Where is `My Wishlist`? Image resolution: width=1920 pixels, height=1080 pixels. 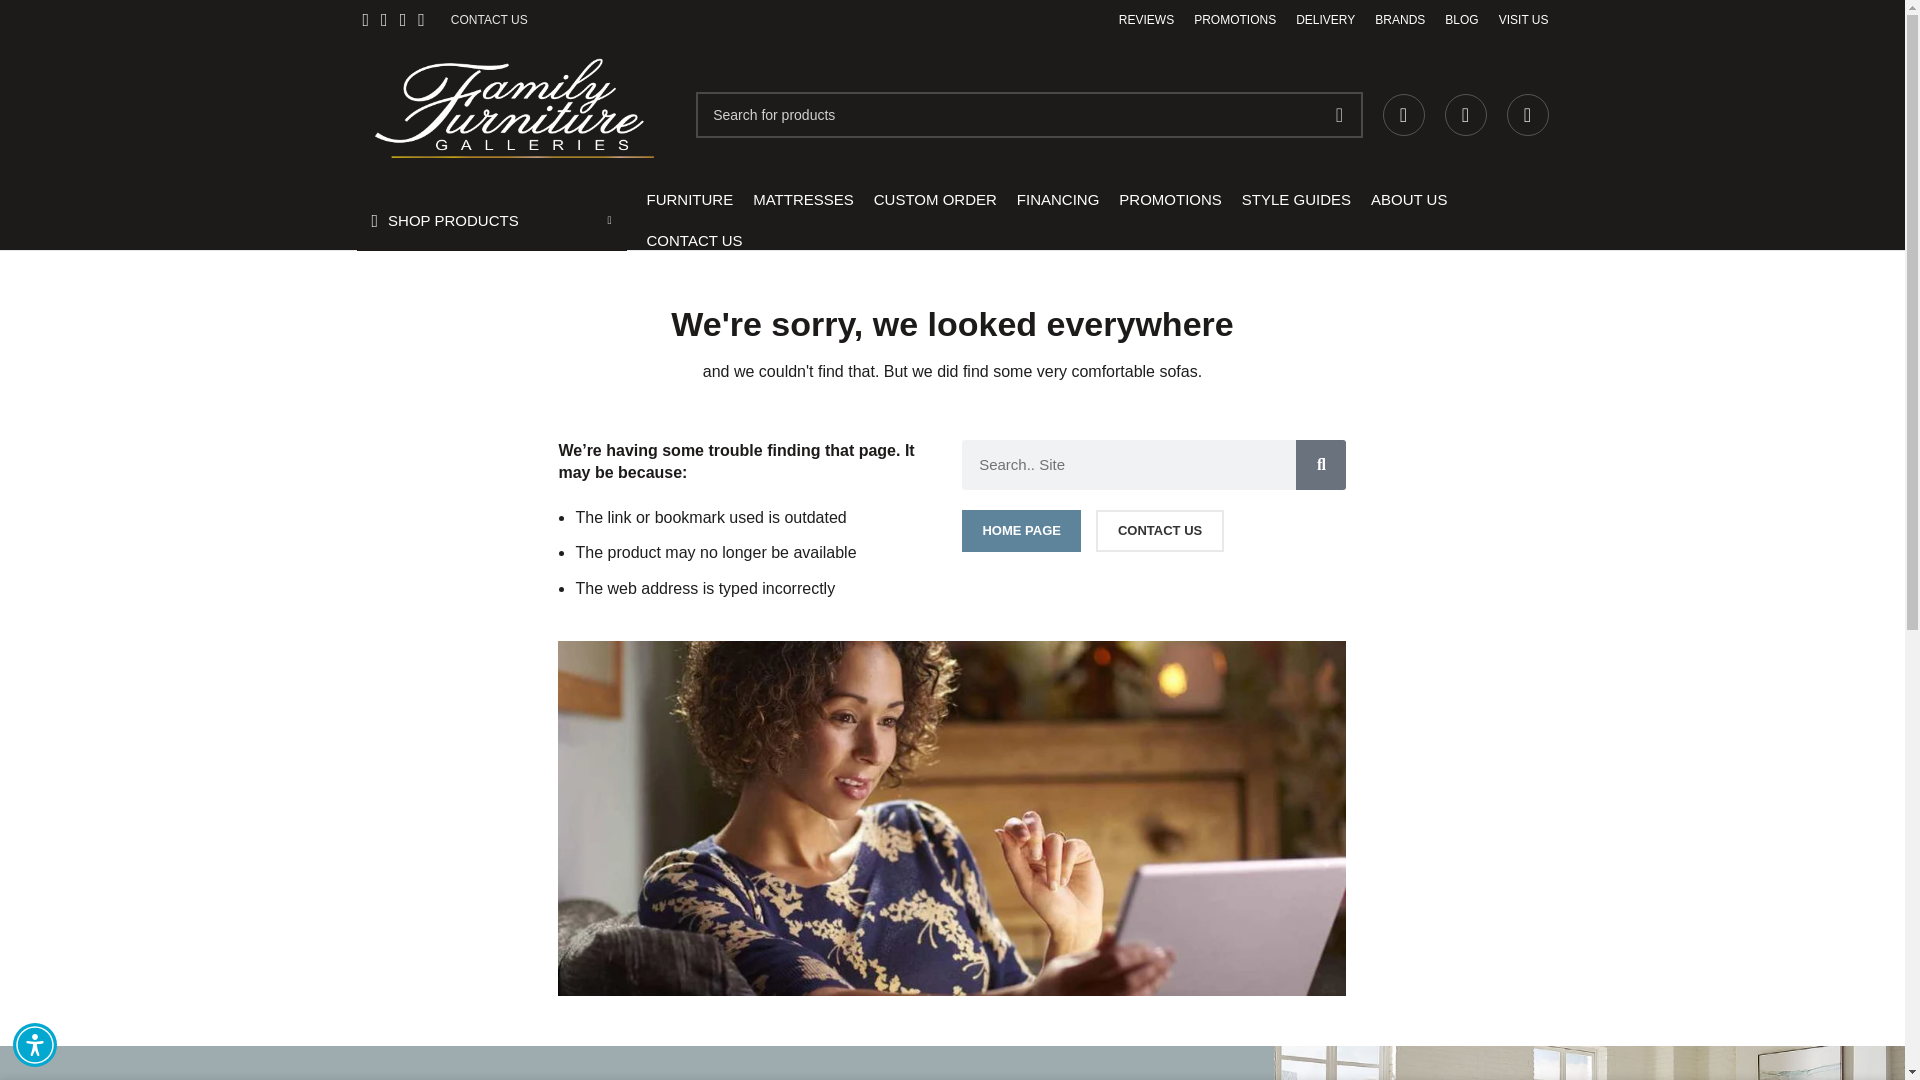
My Wishlist is located at coordinates (1464, 115).